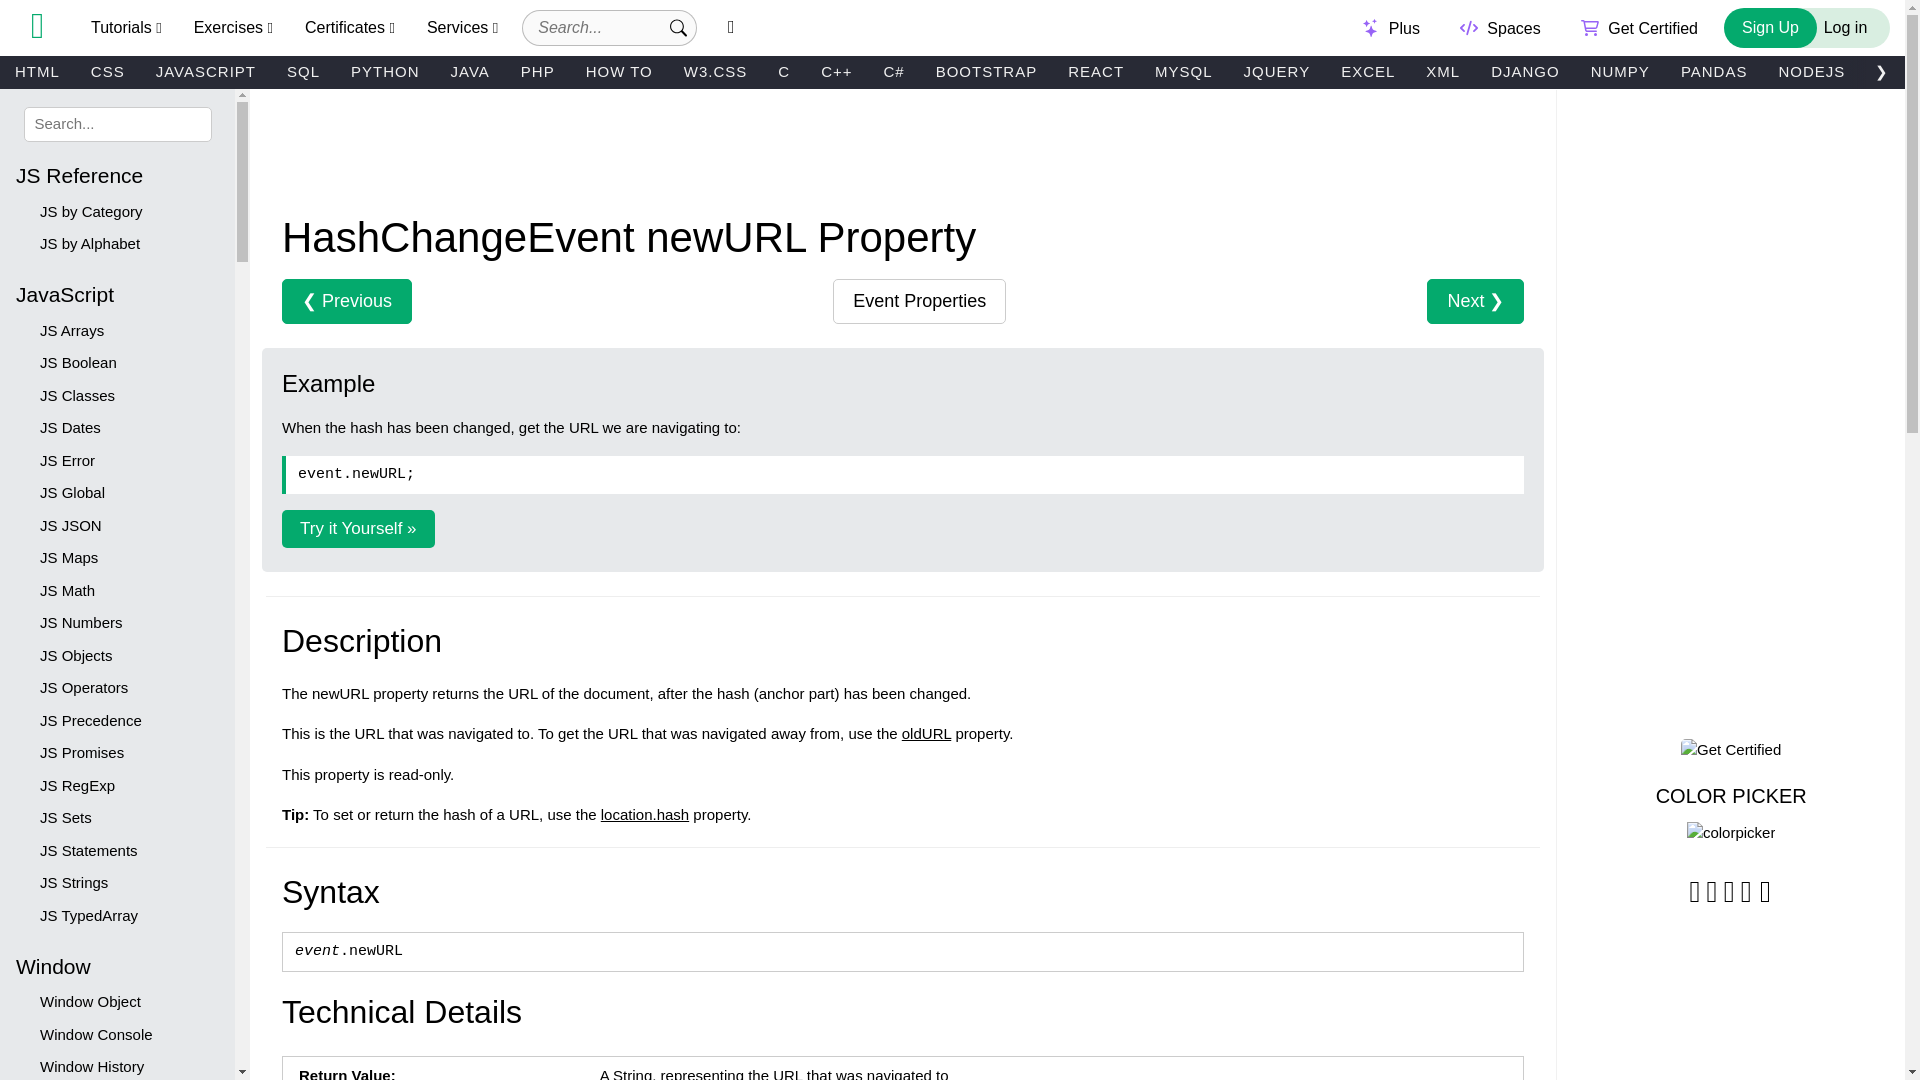  Describe the element at coordinates (234, 28) in the screenshot. I see `Exercises` at that location.